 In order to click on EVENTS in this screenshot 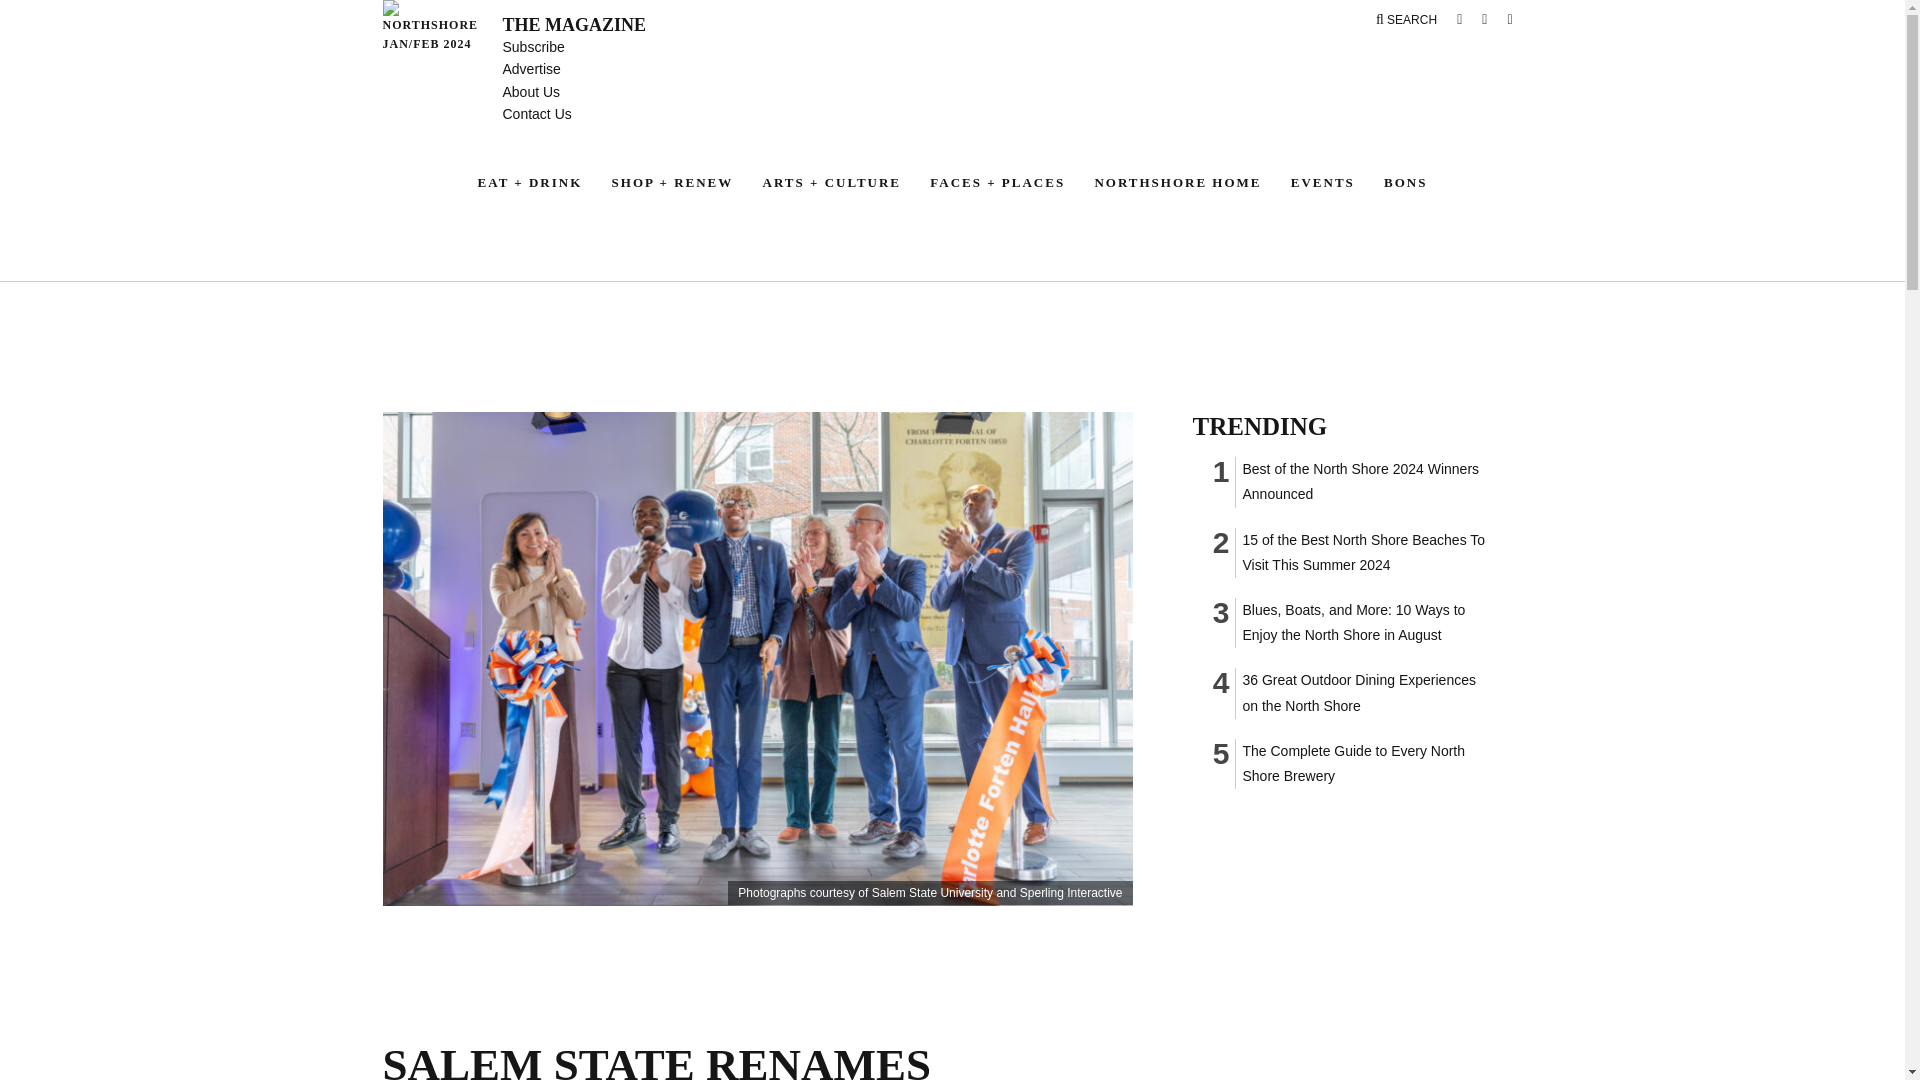, I will do `click(1322, 182)`.